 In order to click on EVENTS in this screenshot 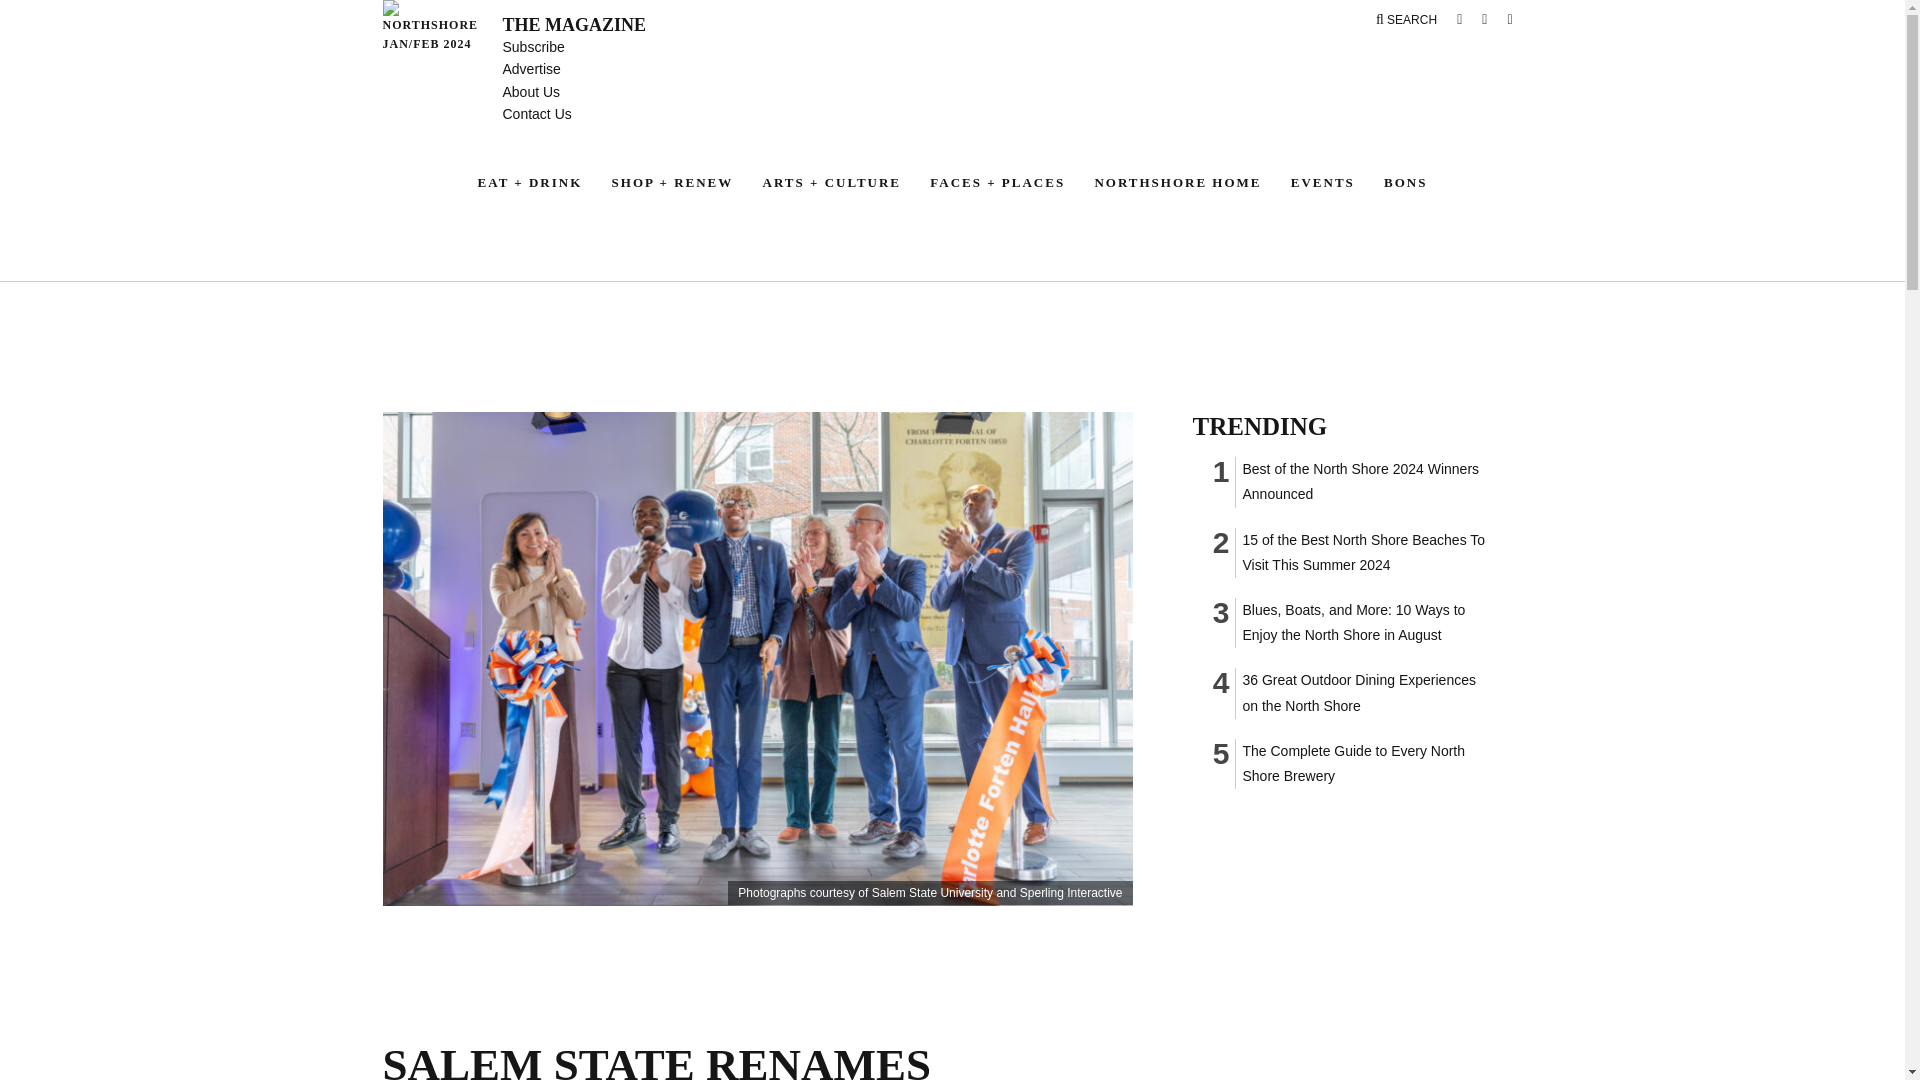, I will do `click(1322, 182)`.